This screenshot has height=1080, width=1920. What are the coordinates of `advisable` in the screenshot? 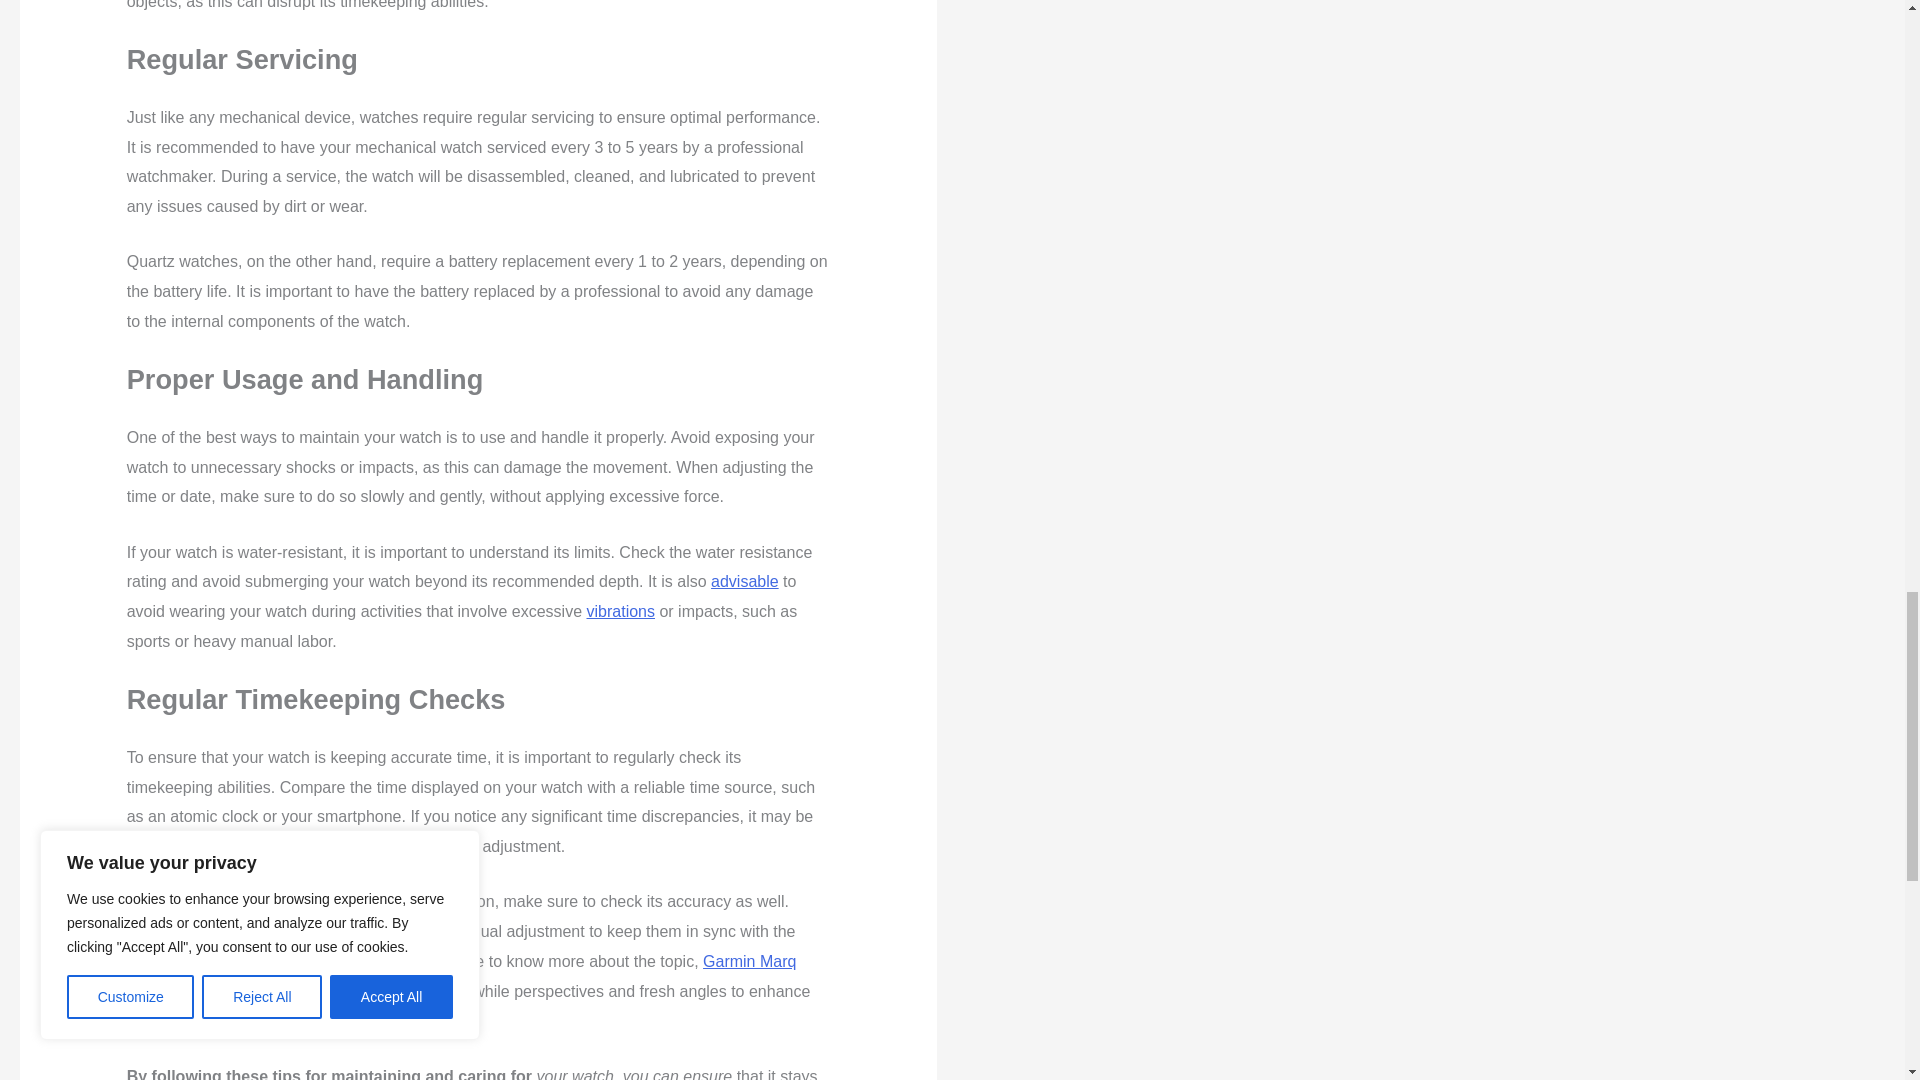 It's located at (744, 581).